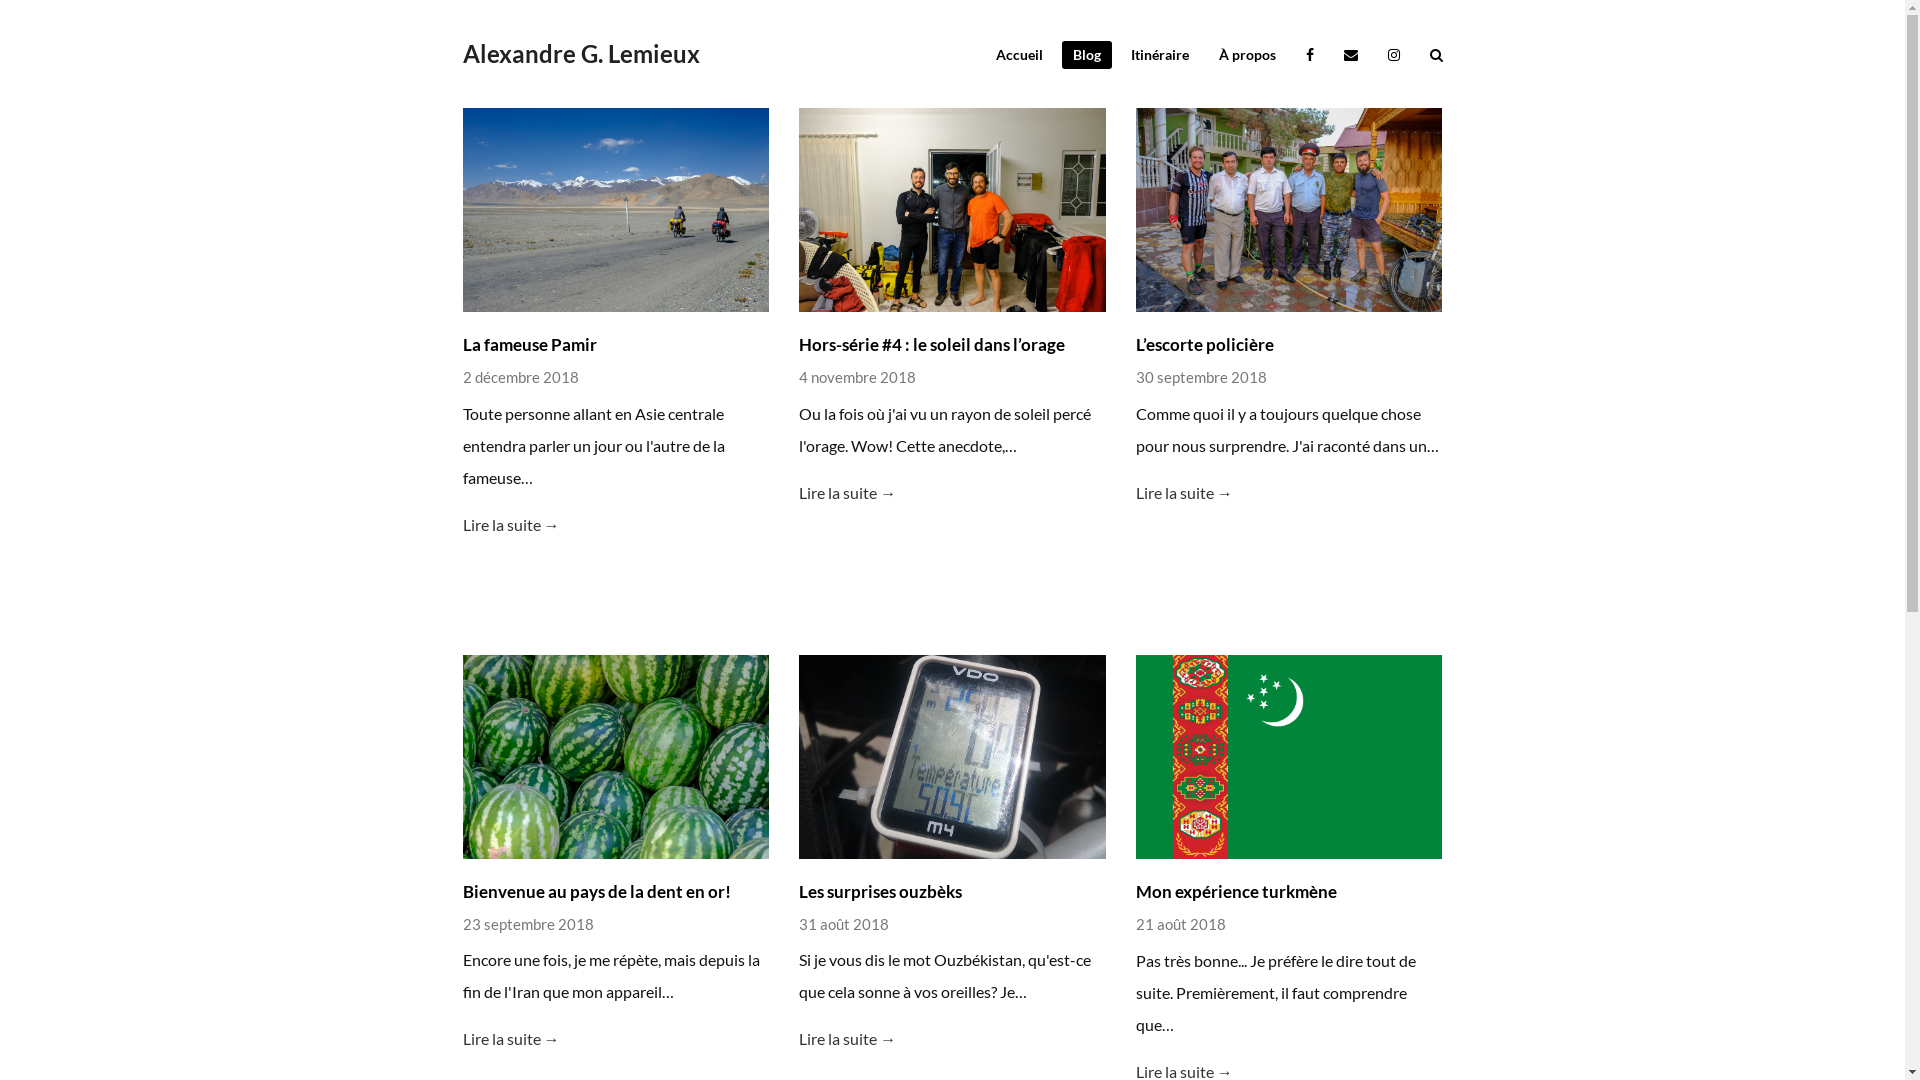 This screenshot has height=1080, width=1920. I want to click on Blog, so click(1087, 54).